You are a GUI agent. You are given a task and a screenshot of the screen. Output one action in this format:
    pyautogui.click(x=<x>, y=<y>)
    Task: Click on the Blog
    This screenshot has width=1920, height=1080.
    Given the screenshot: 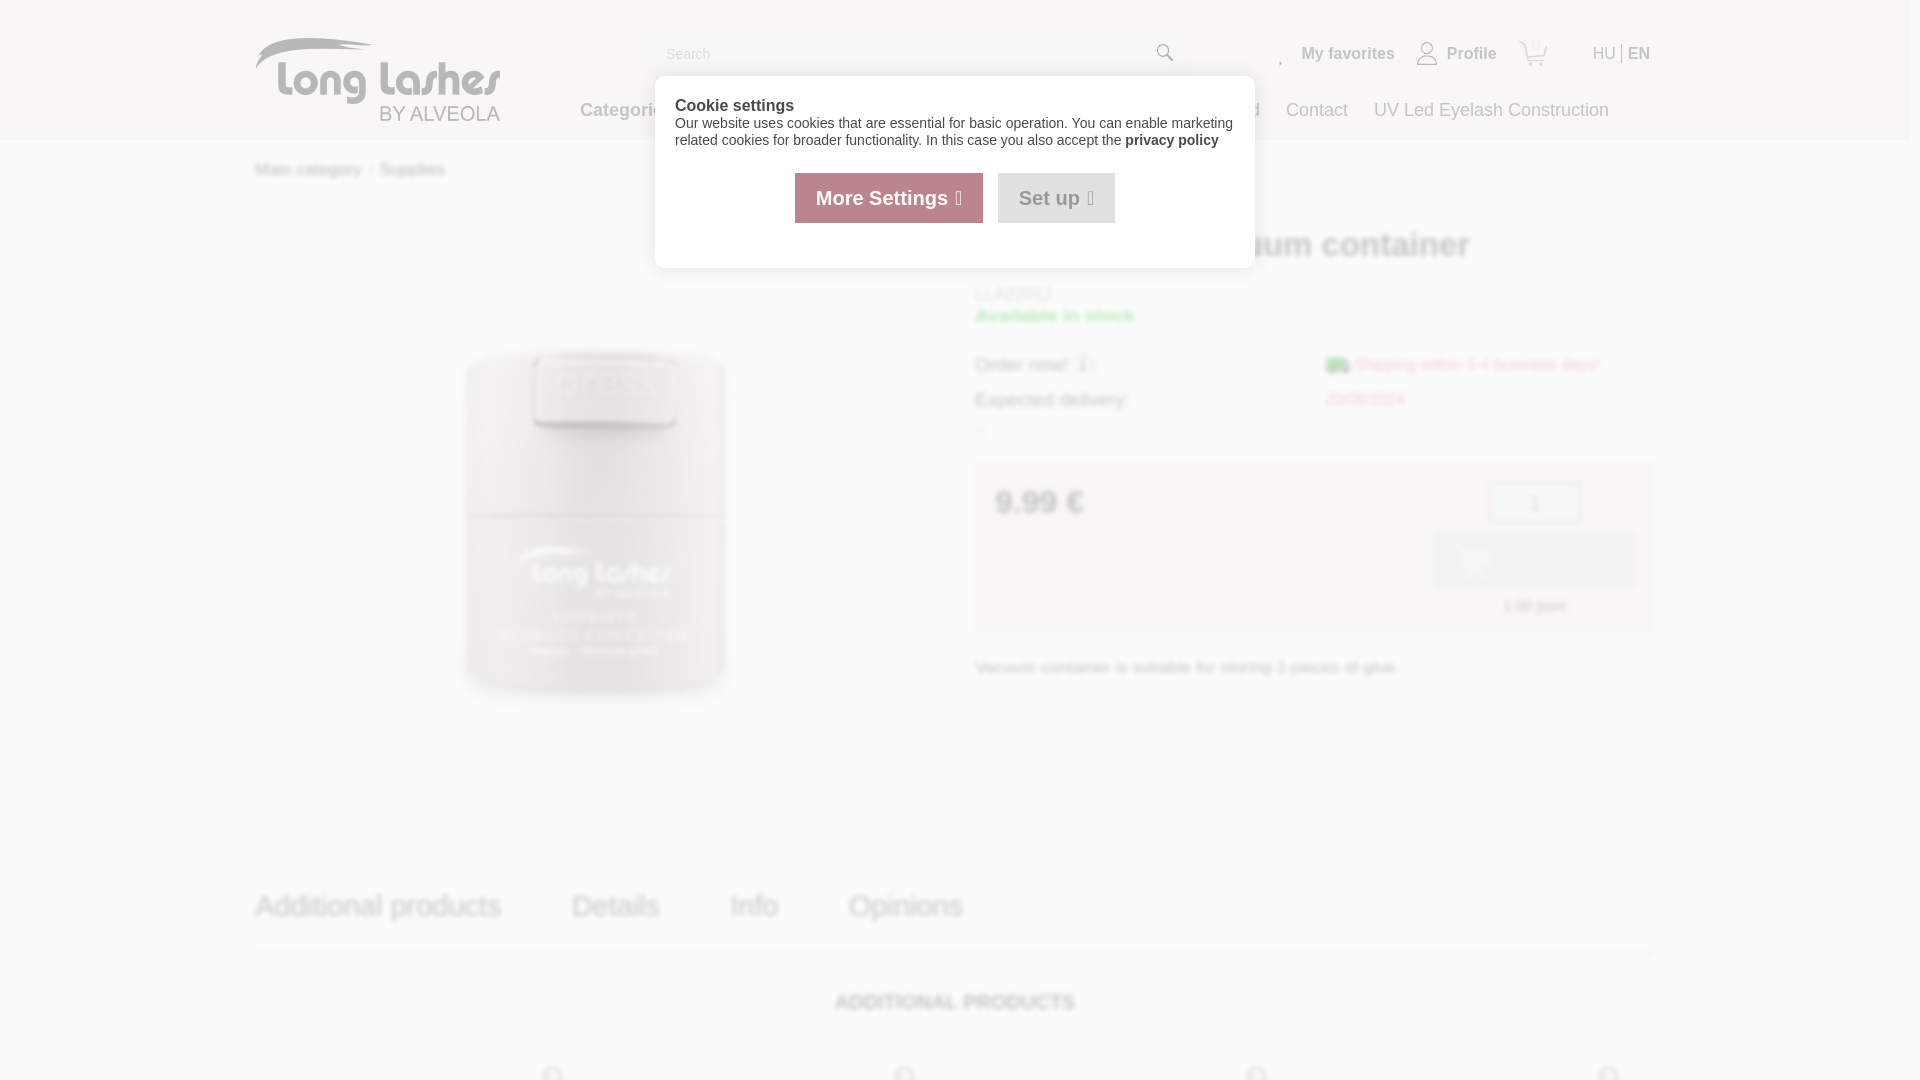 What is the action you would take?
    pyautogui.click(x=1032, y=110)
    